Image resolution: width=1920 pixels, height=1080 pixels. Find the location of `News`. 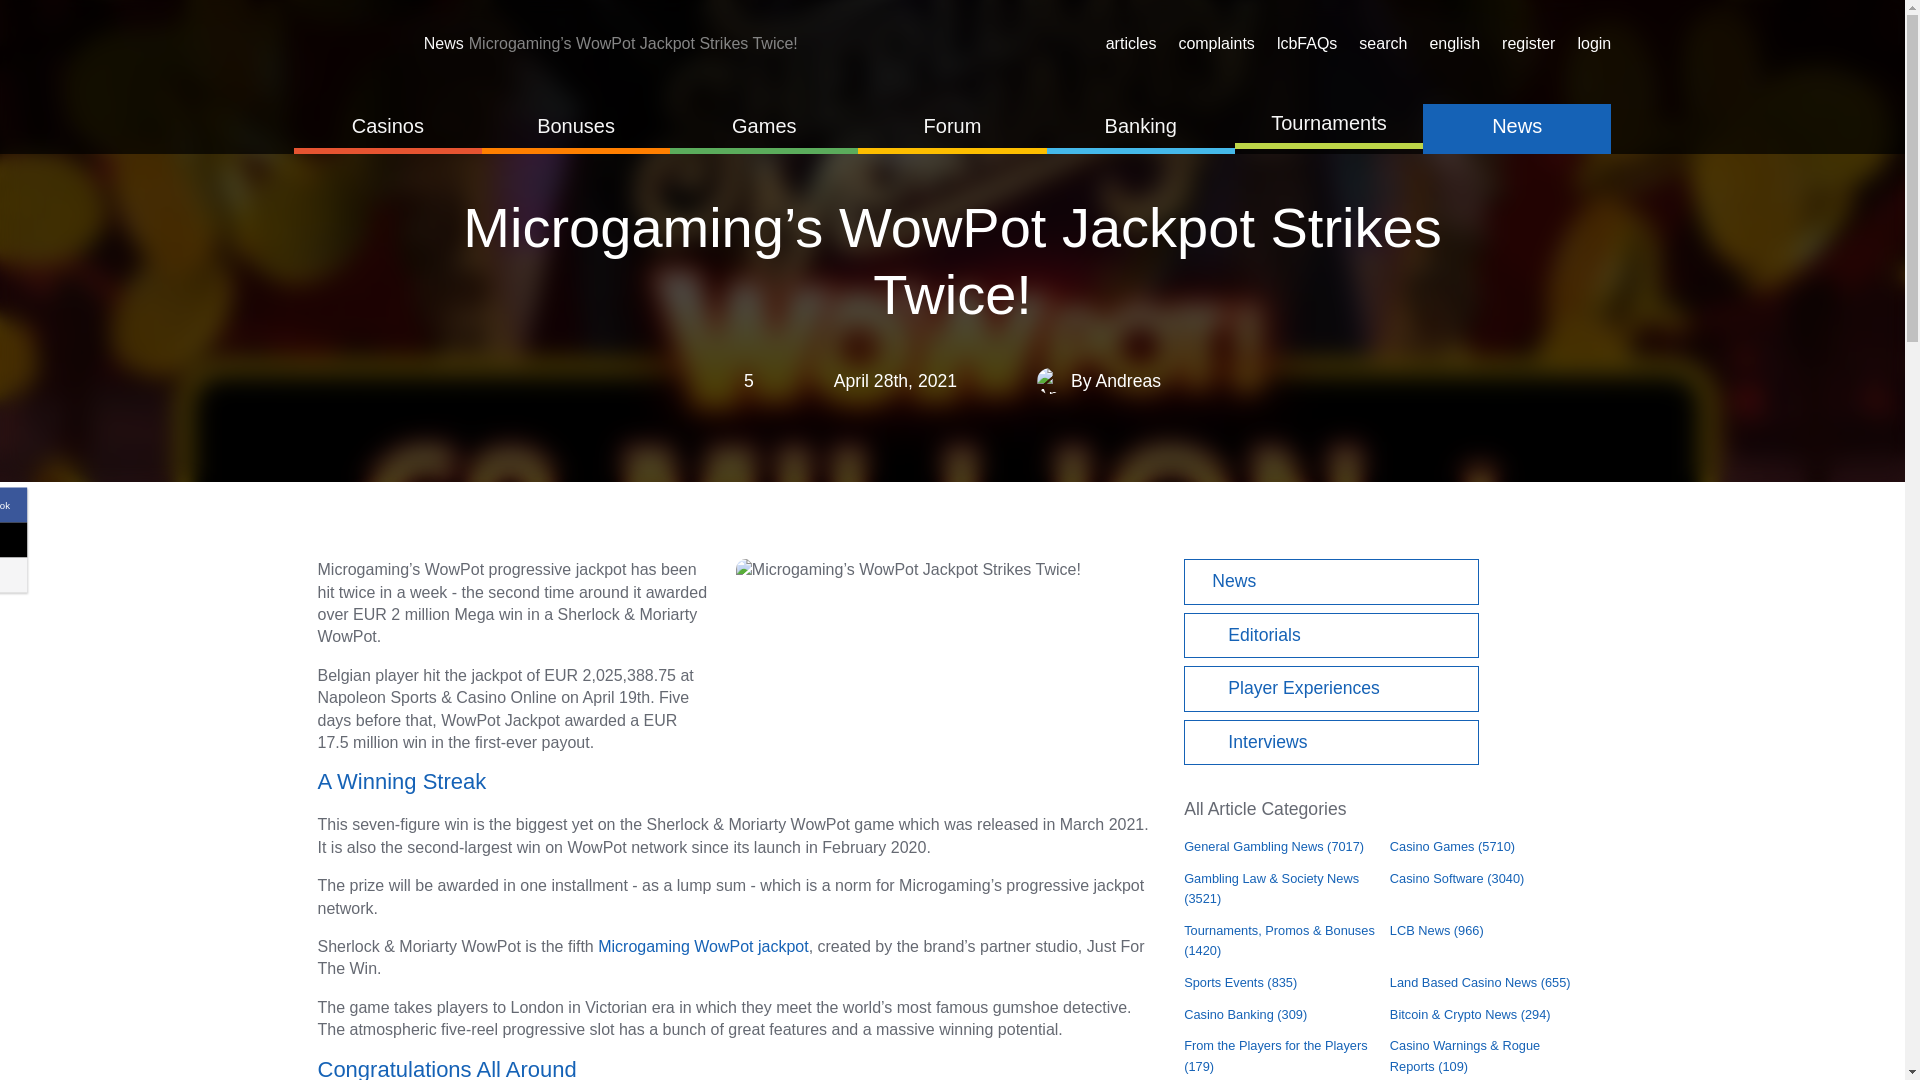

News is located at coordinates (446, 42).